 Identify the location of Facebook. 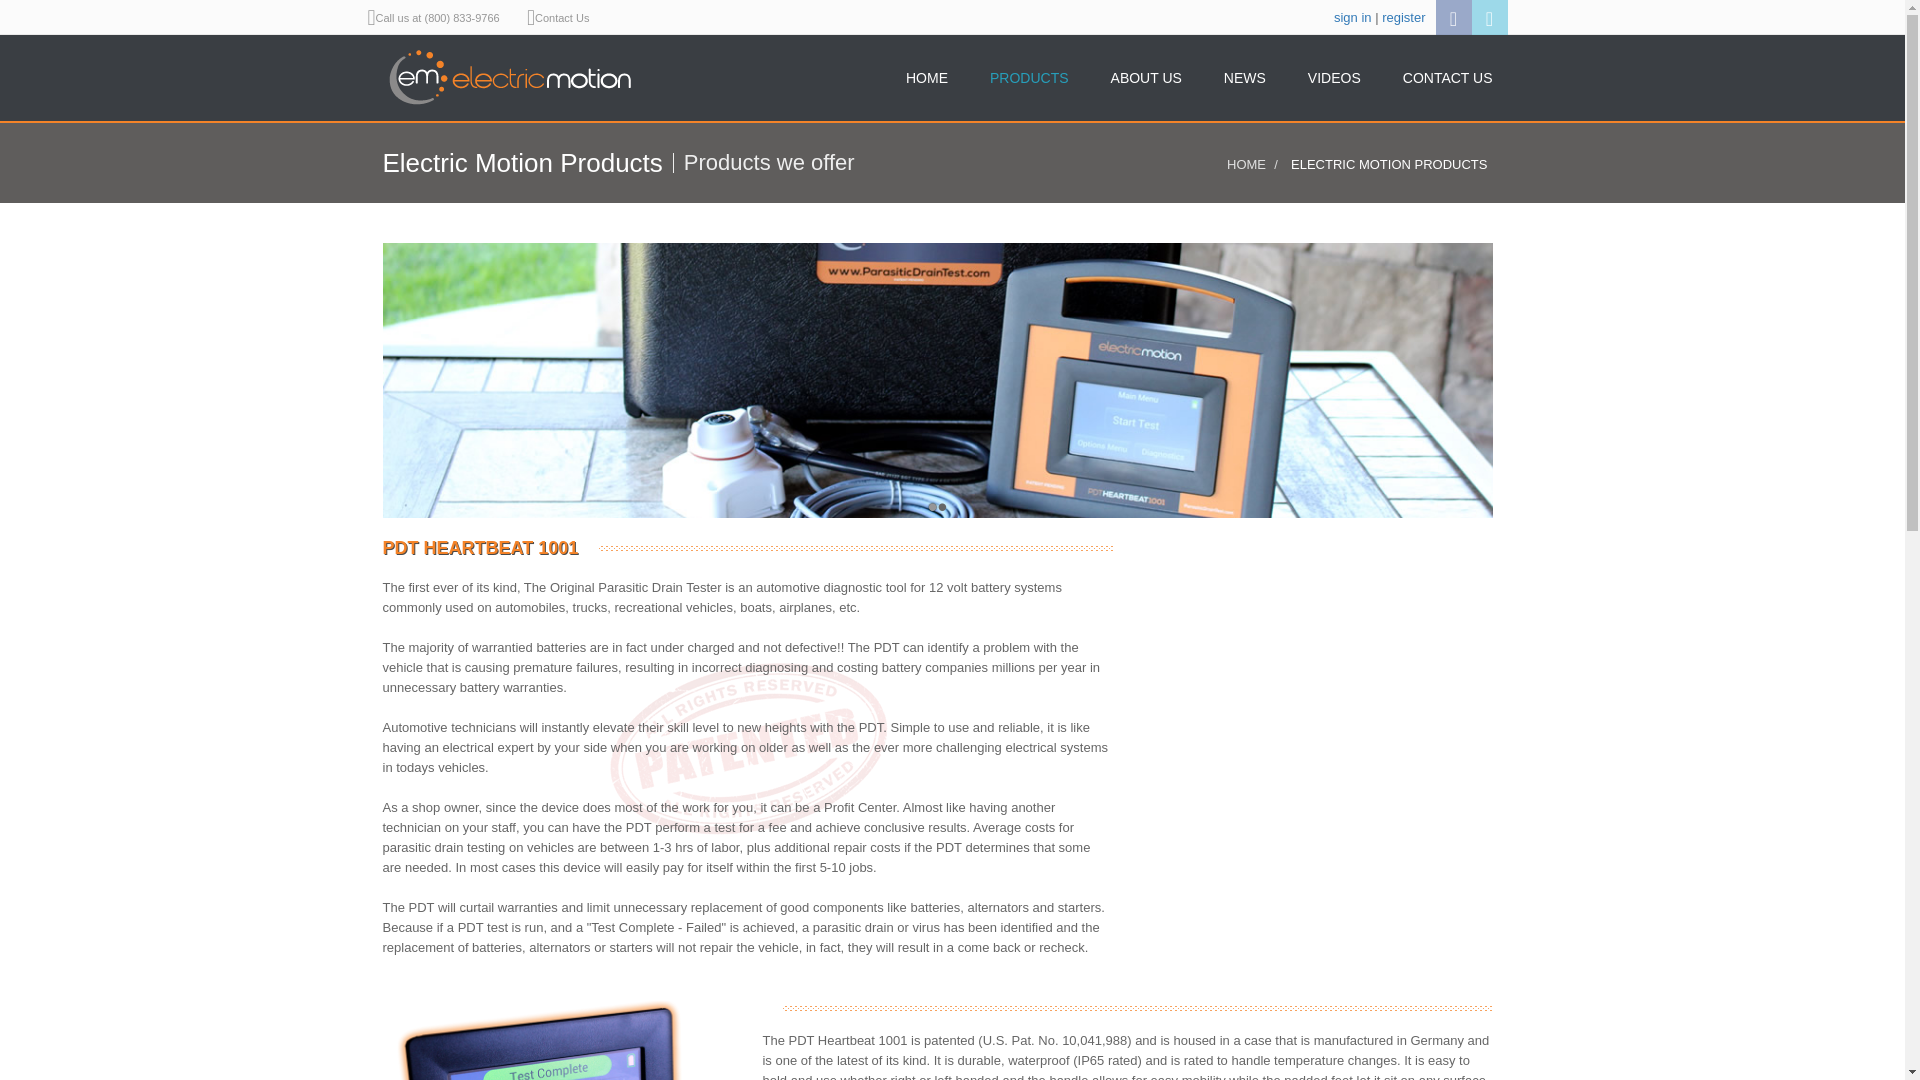
(1454, 17).